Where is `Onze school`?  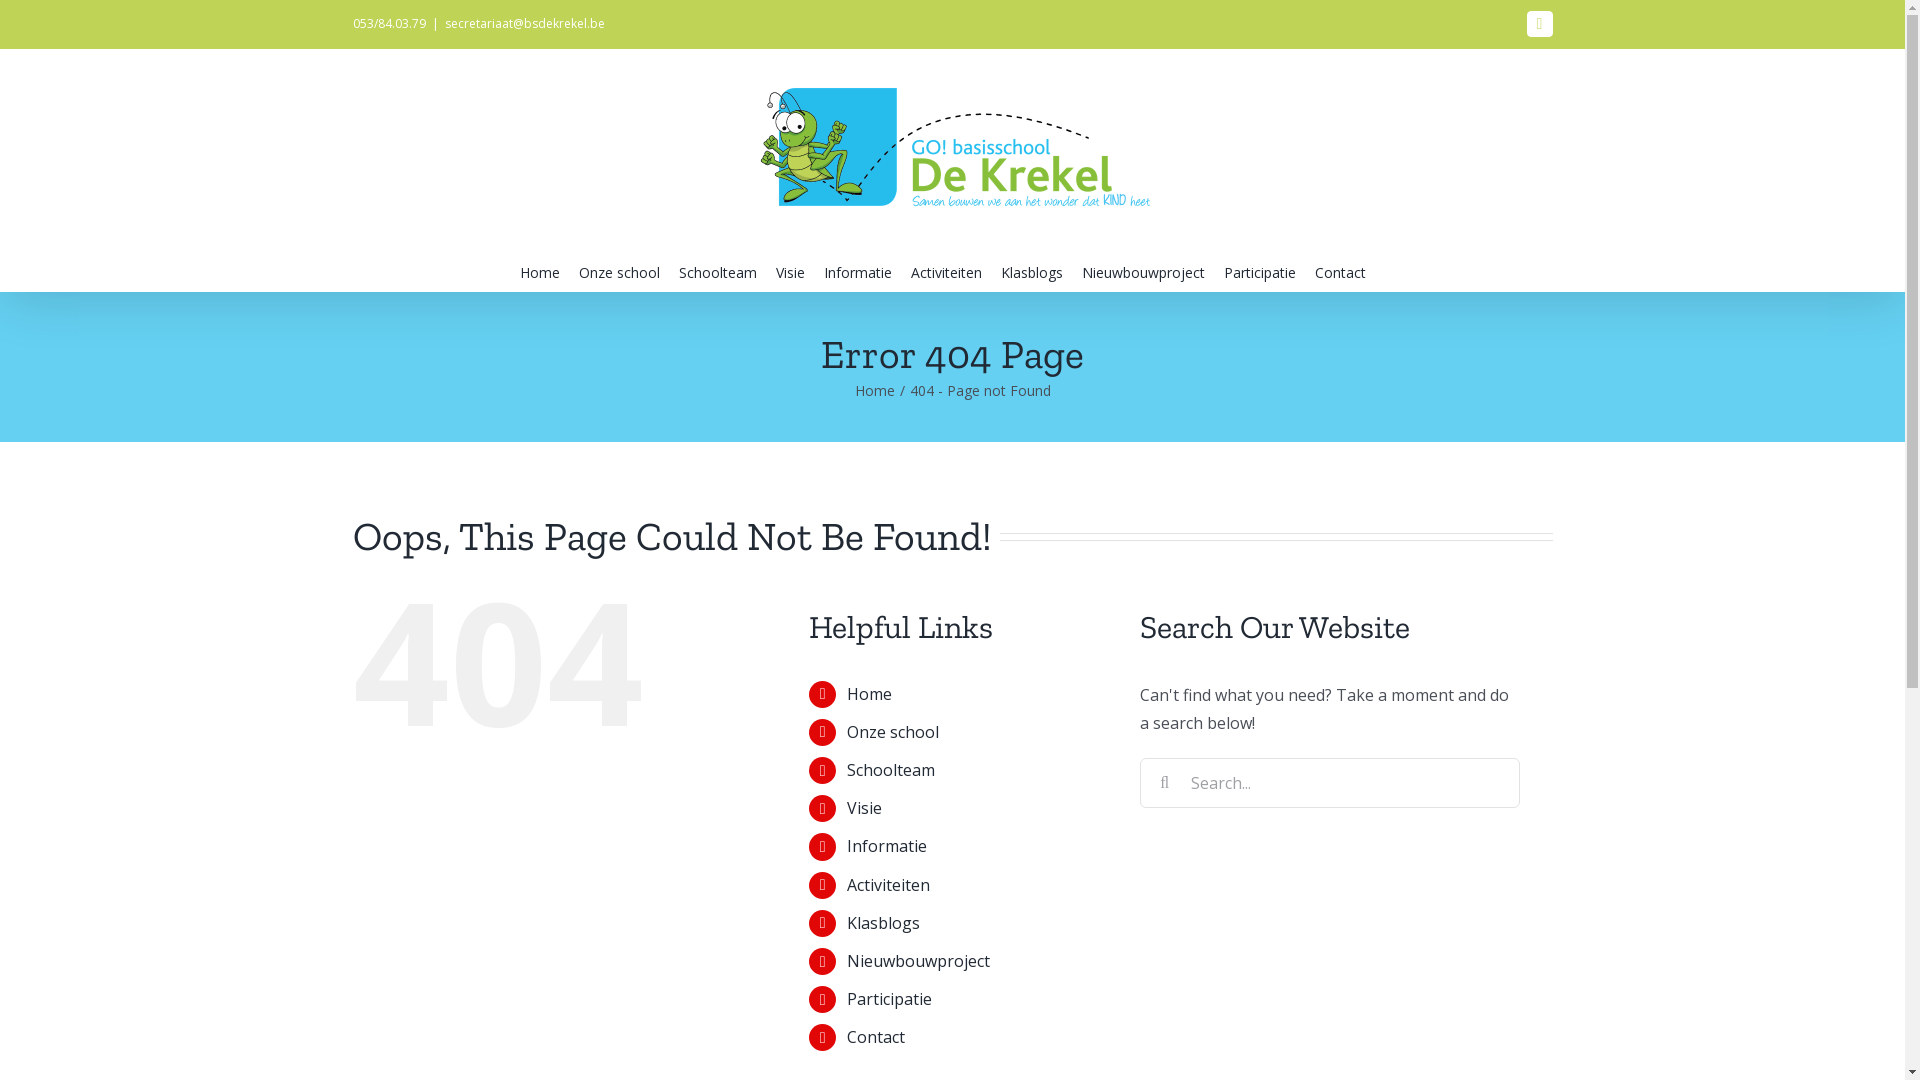 Onze school is located at coordinates (893, 732).